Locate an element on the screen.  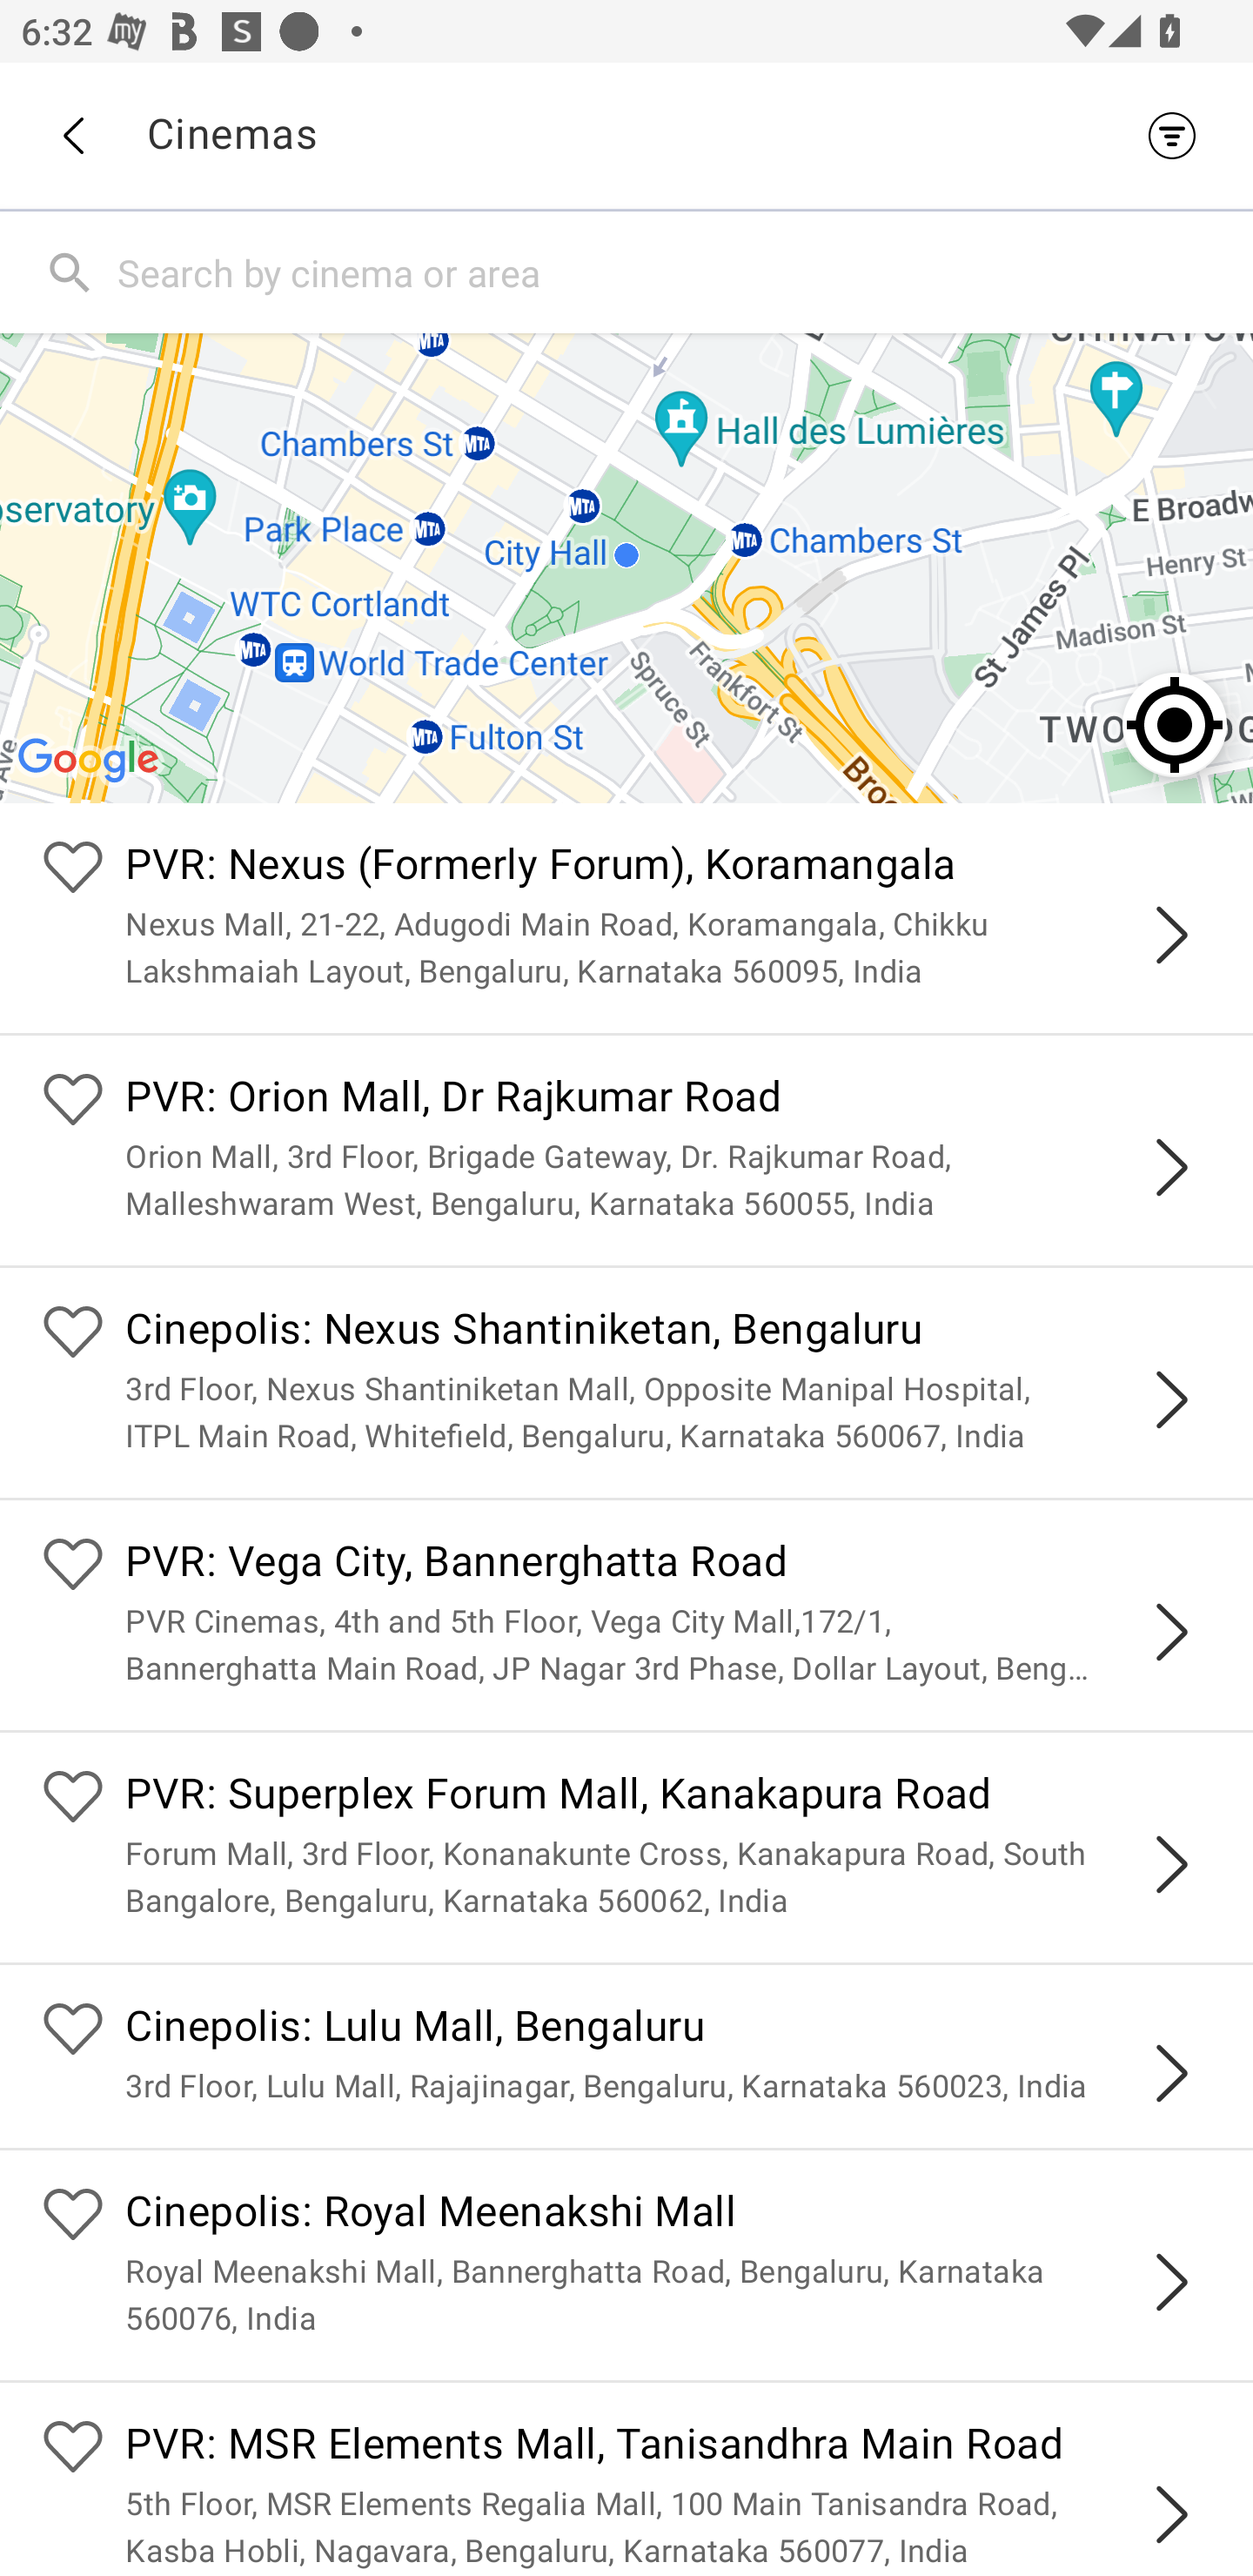
Cinepolis: Royal Meenakshi Mall is located at coordinates (668, 2216).